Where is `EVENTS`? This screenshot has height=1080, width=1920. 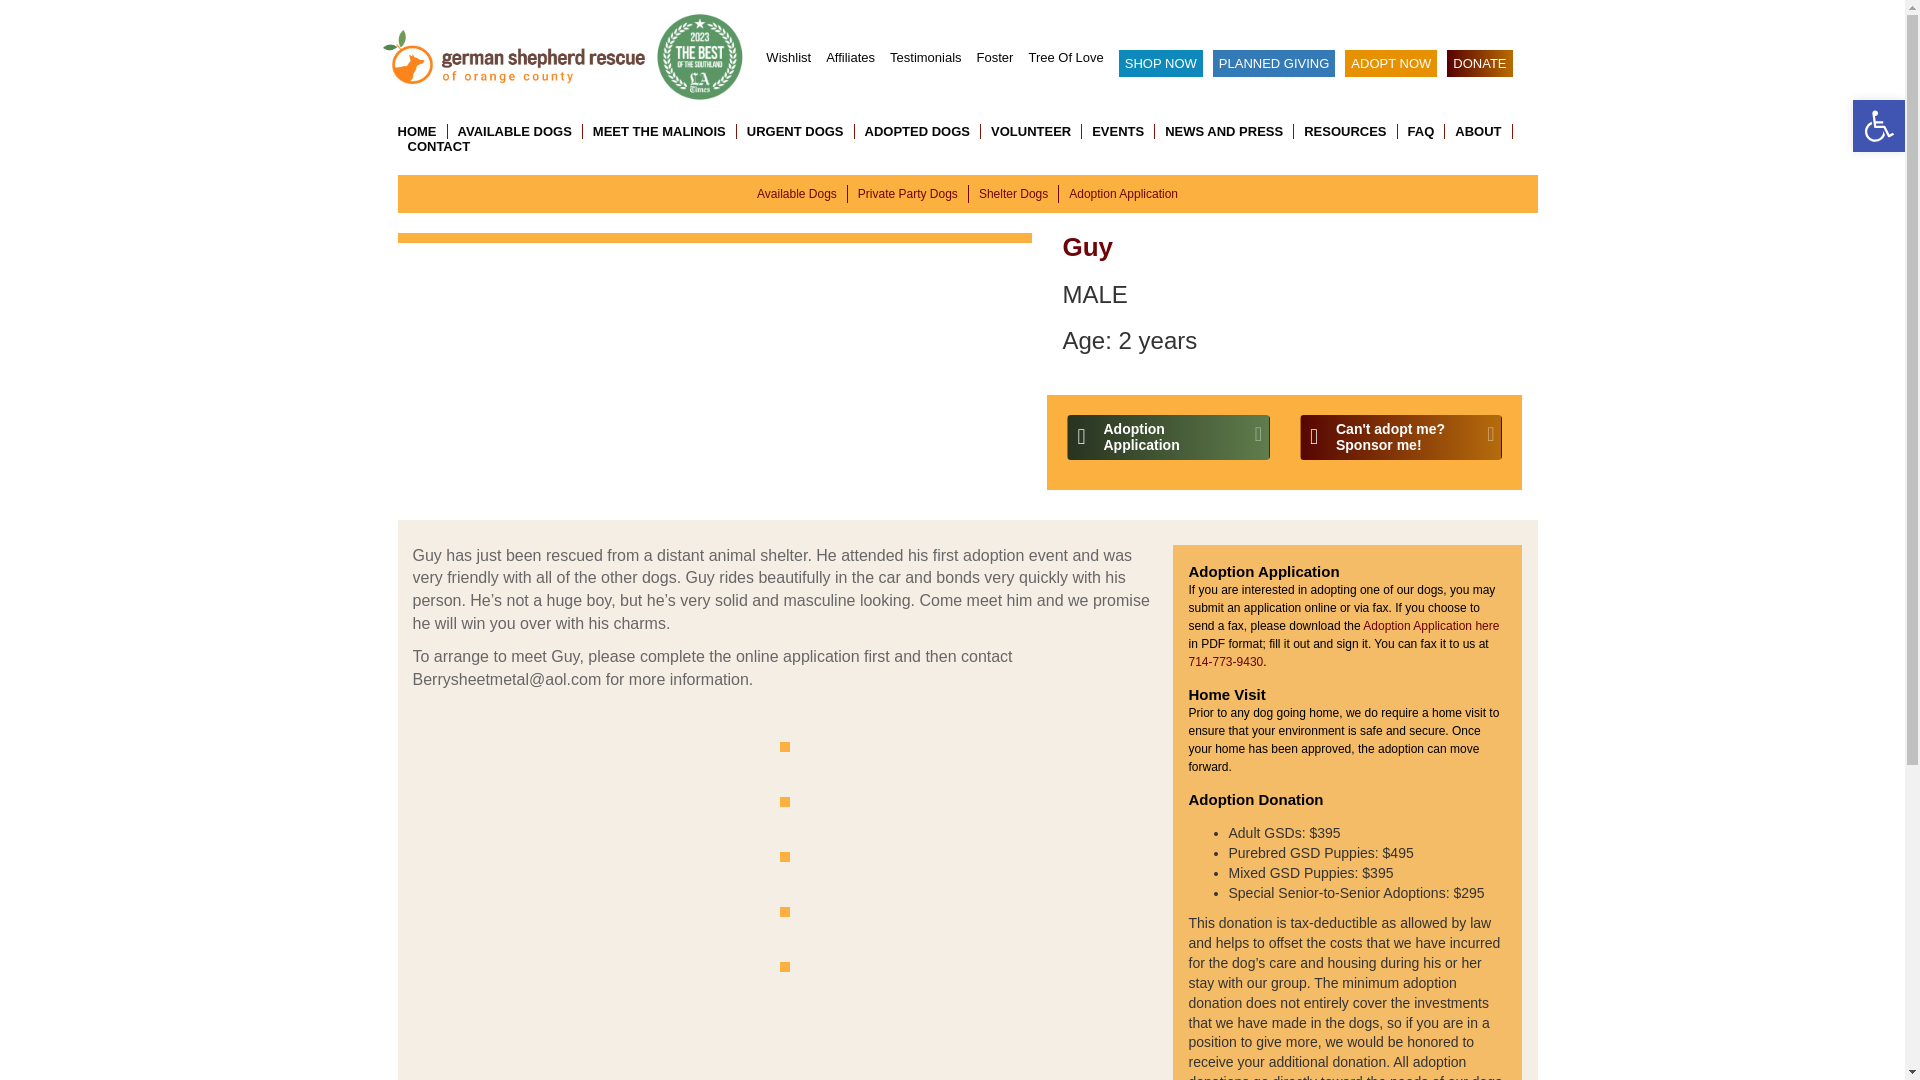 EVENTS is located at coordinates (1118, 132).